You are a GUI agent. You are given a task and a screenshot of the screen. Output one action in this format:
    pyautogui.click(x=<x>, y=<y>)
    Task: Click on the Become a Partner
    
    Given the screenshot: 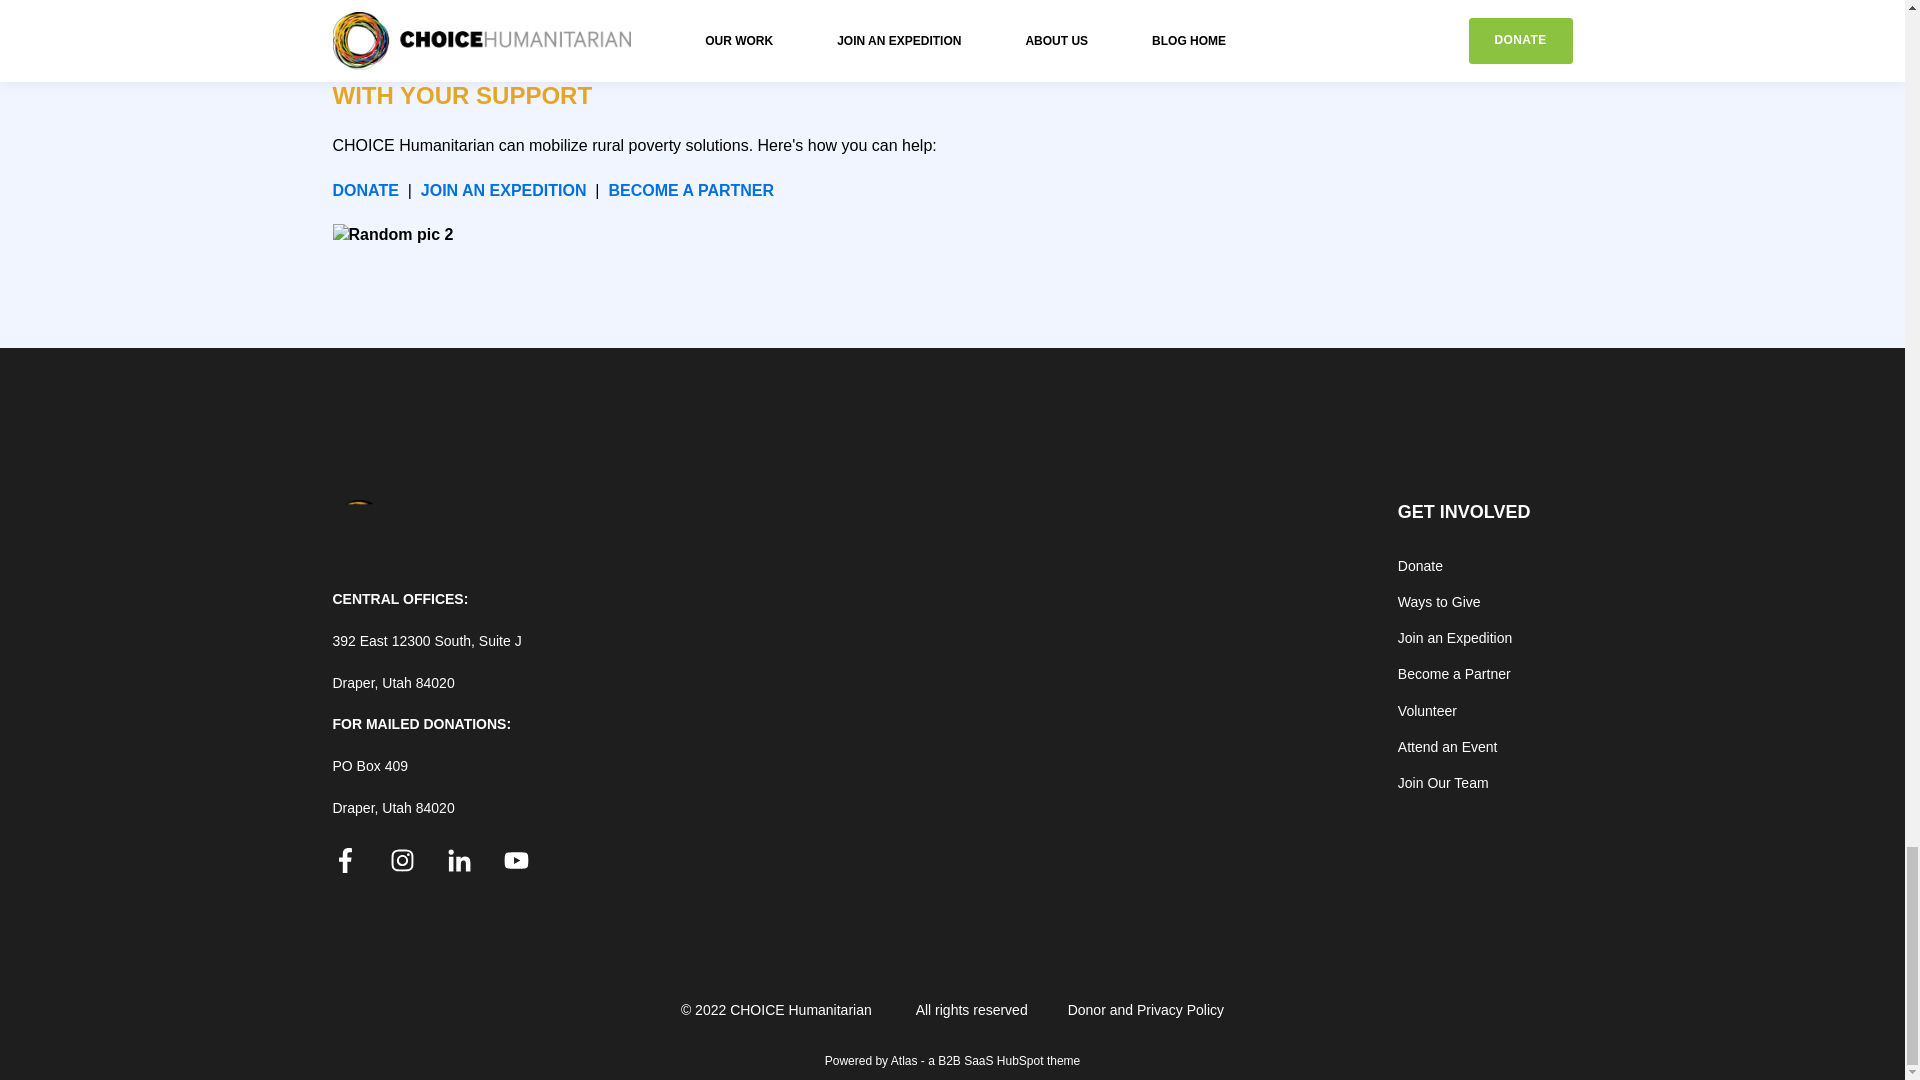 What is the action you would take?
    pyautogui.click(x=1464, y=674)
    